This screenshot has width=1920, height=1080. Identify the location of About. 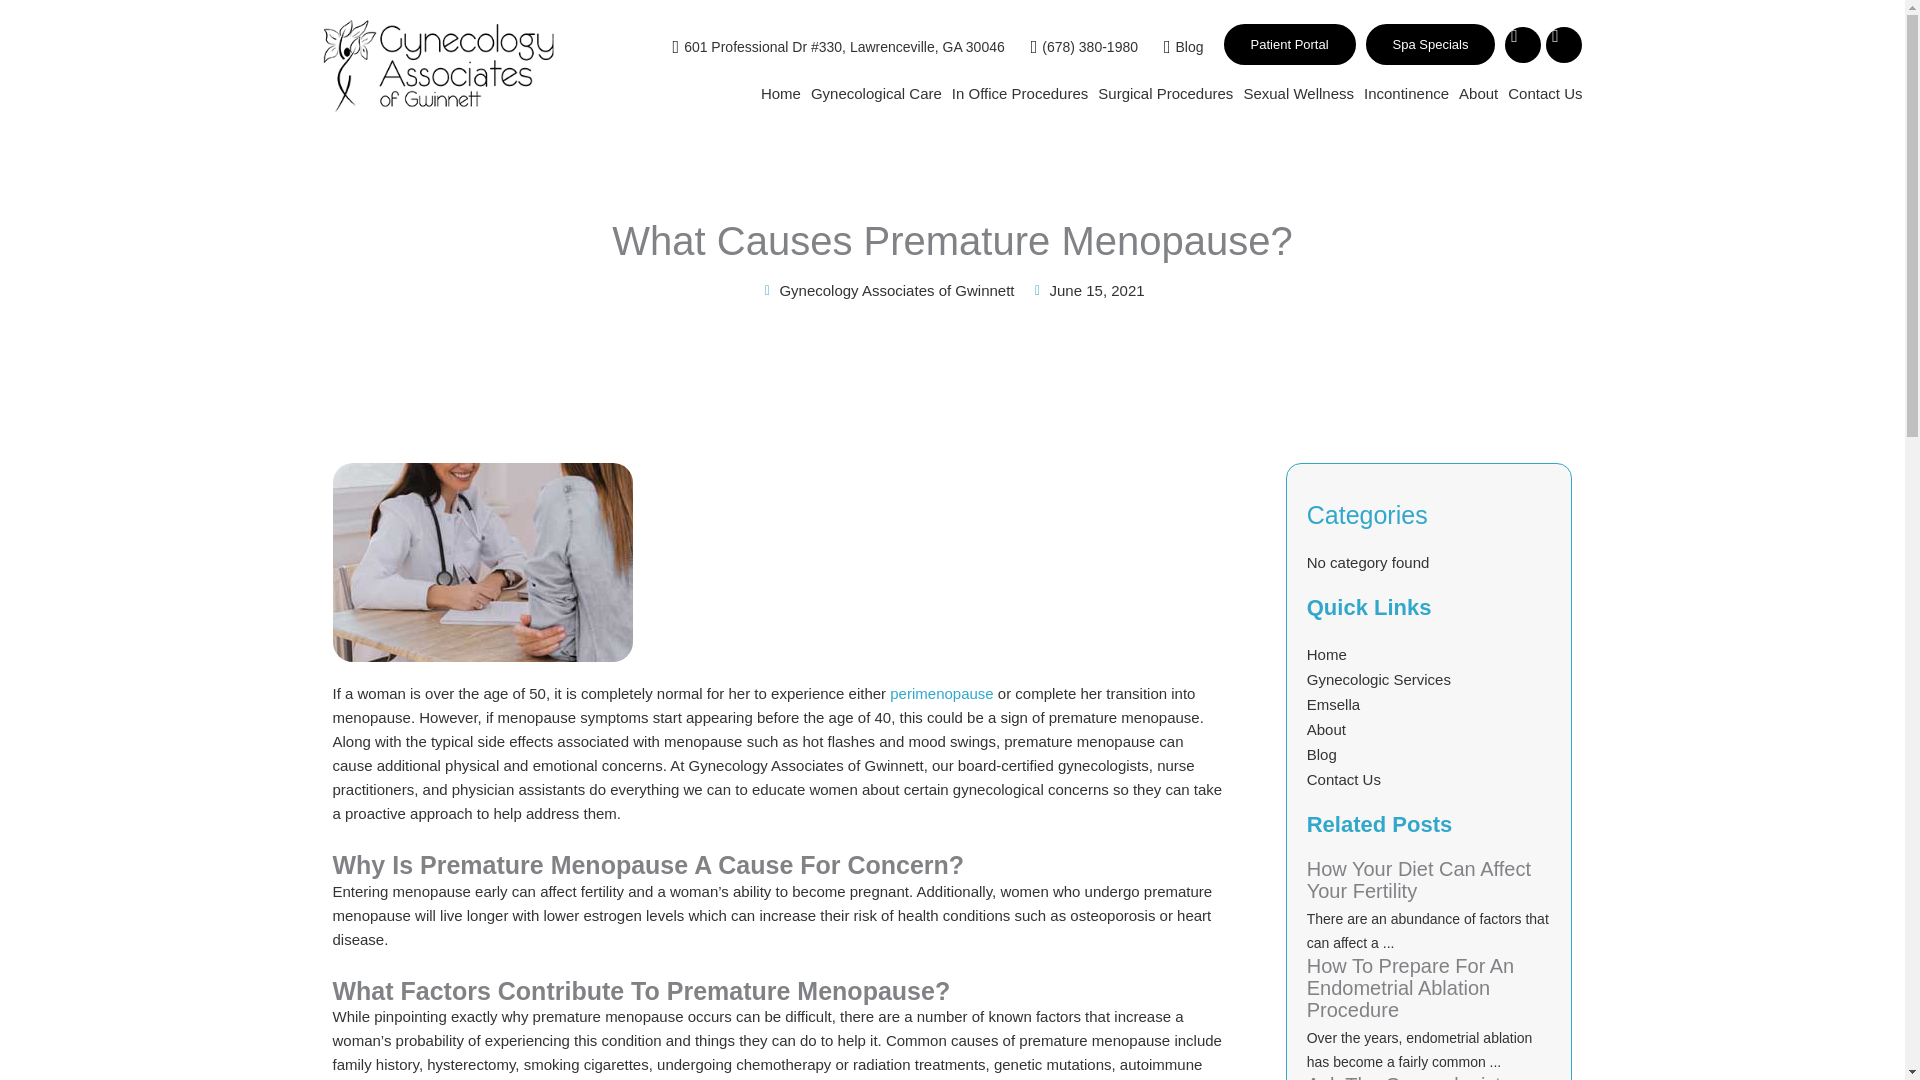
(1478, 92).